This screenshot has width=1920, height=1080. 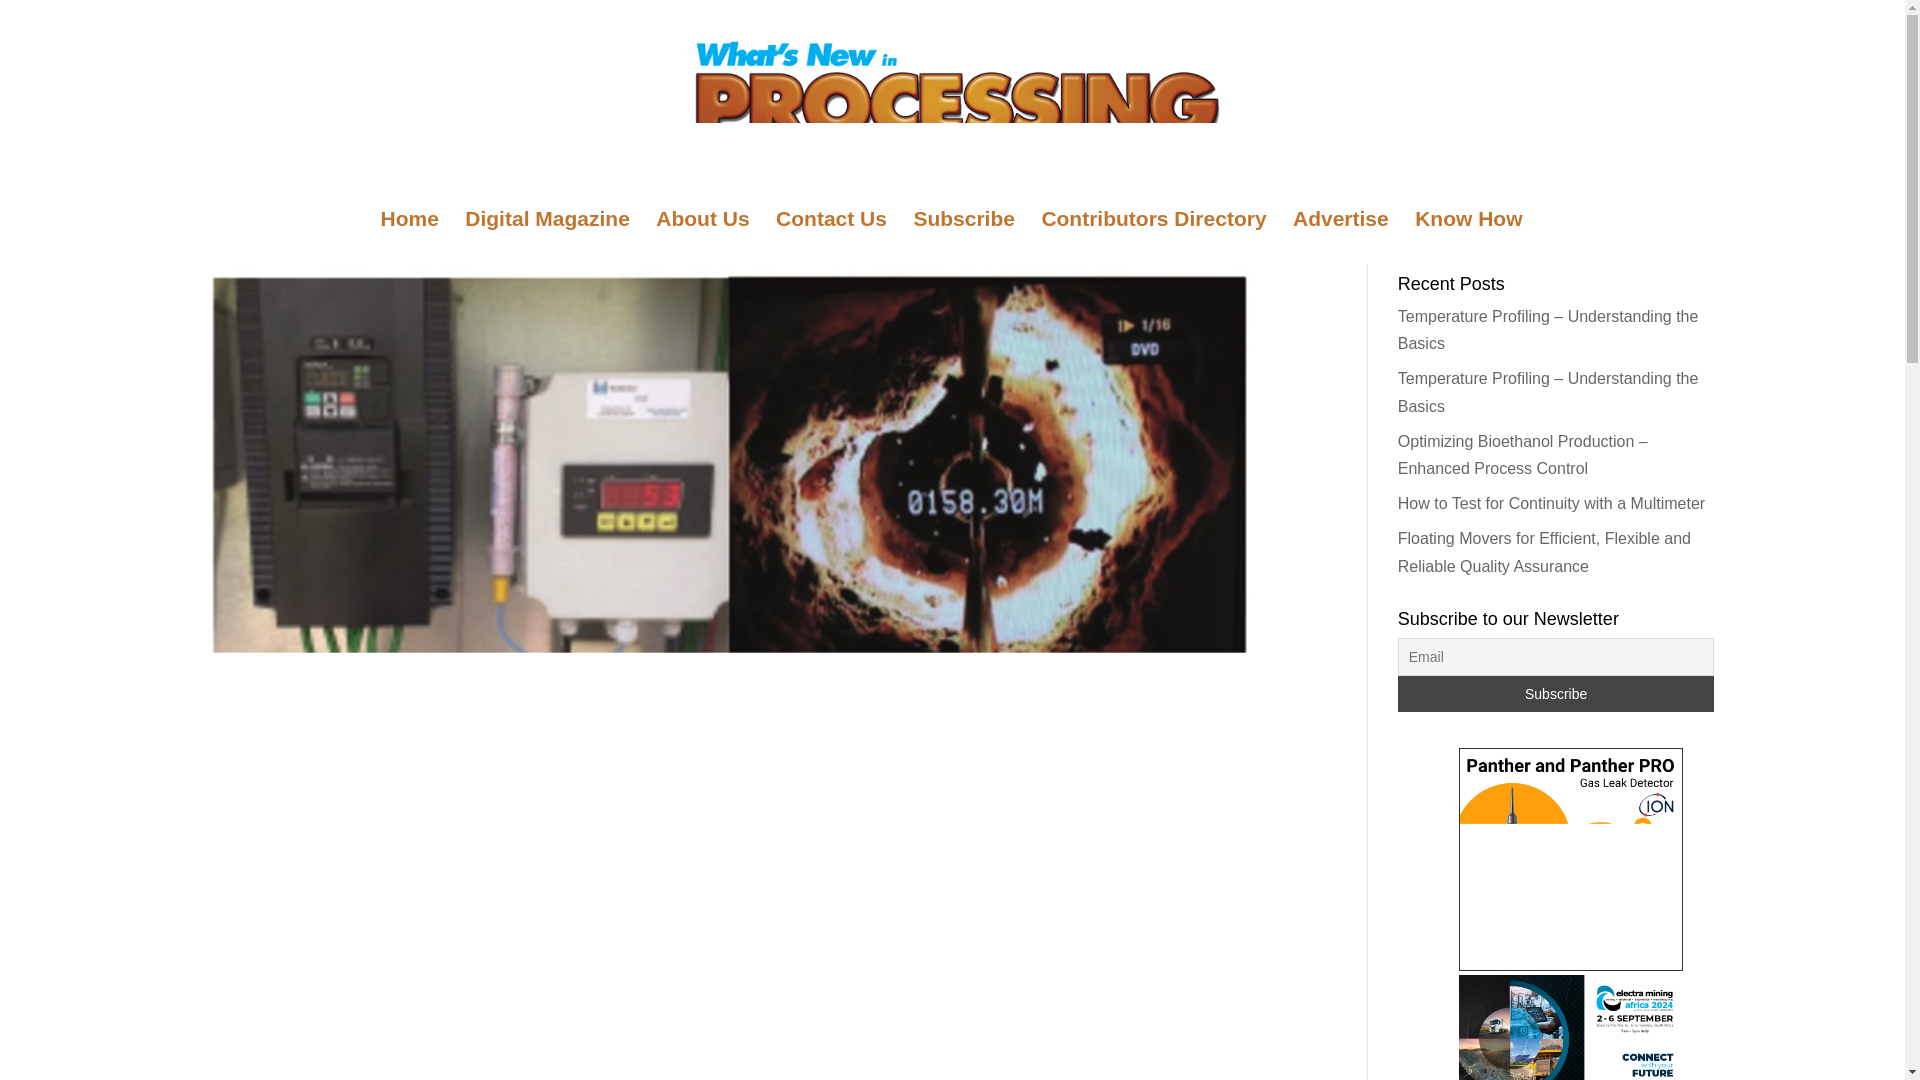 I want to click on Home, so click(x=408, y=237).